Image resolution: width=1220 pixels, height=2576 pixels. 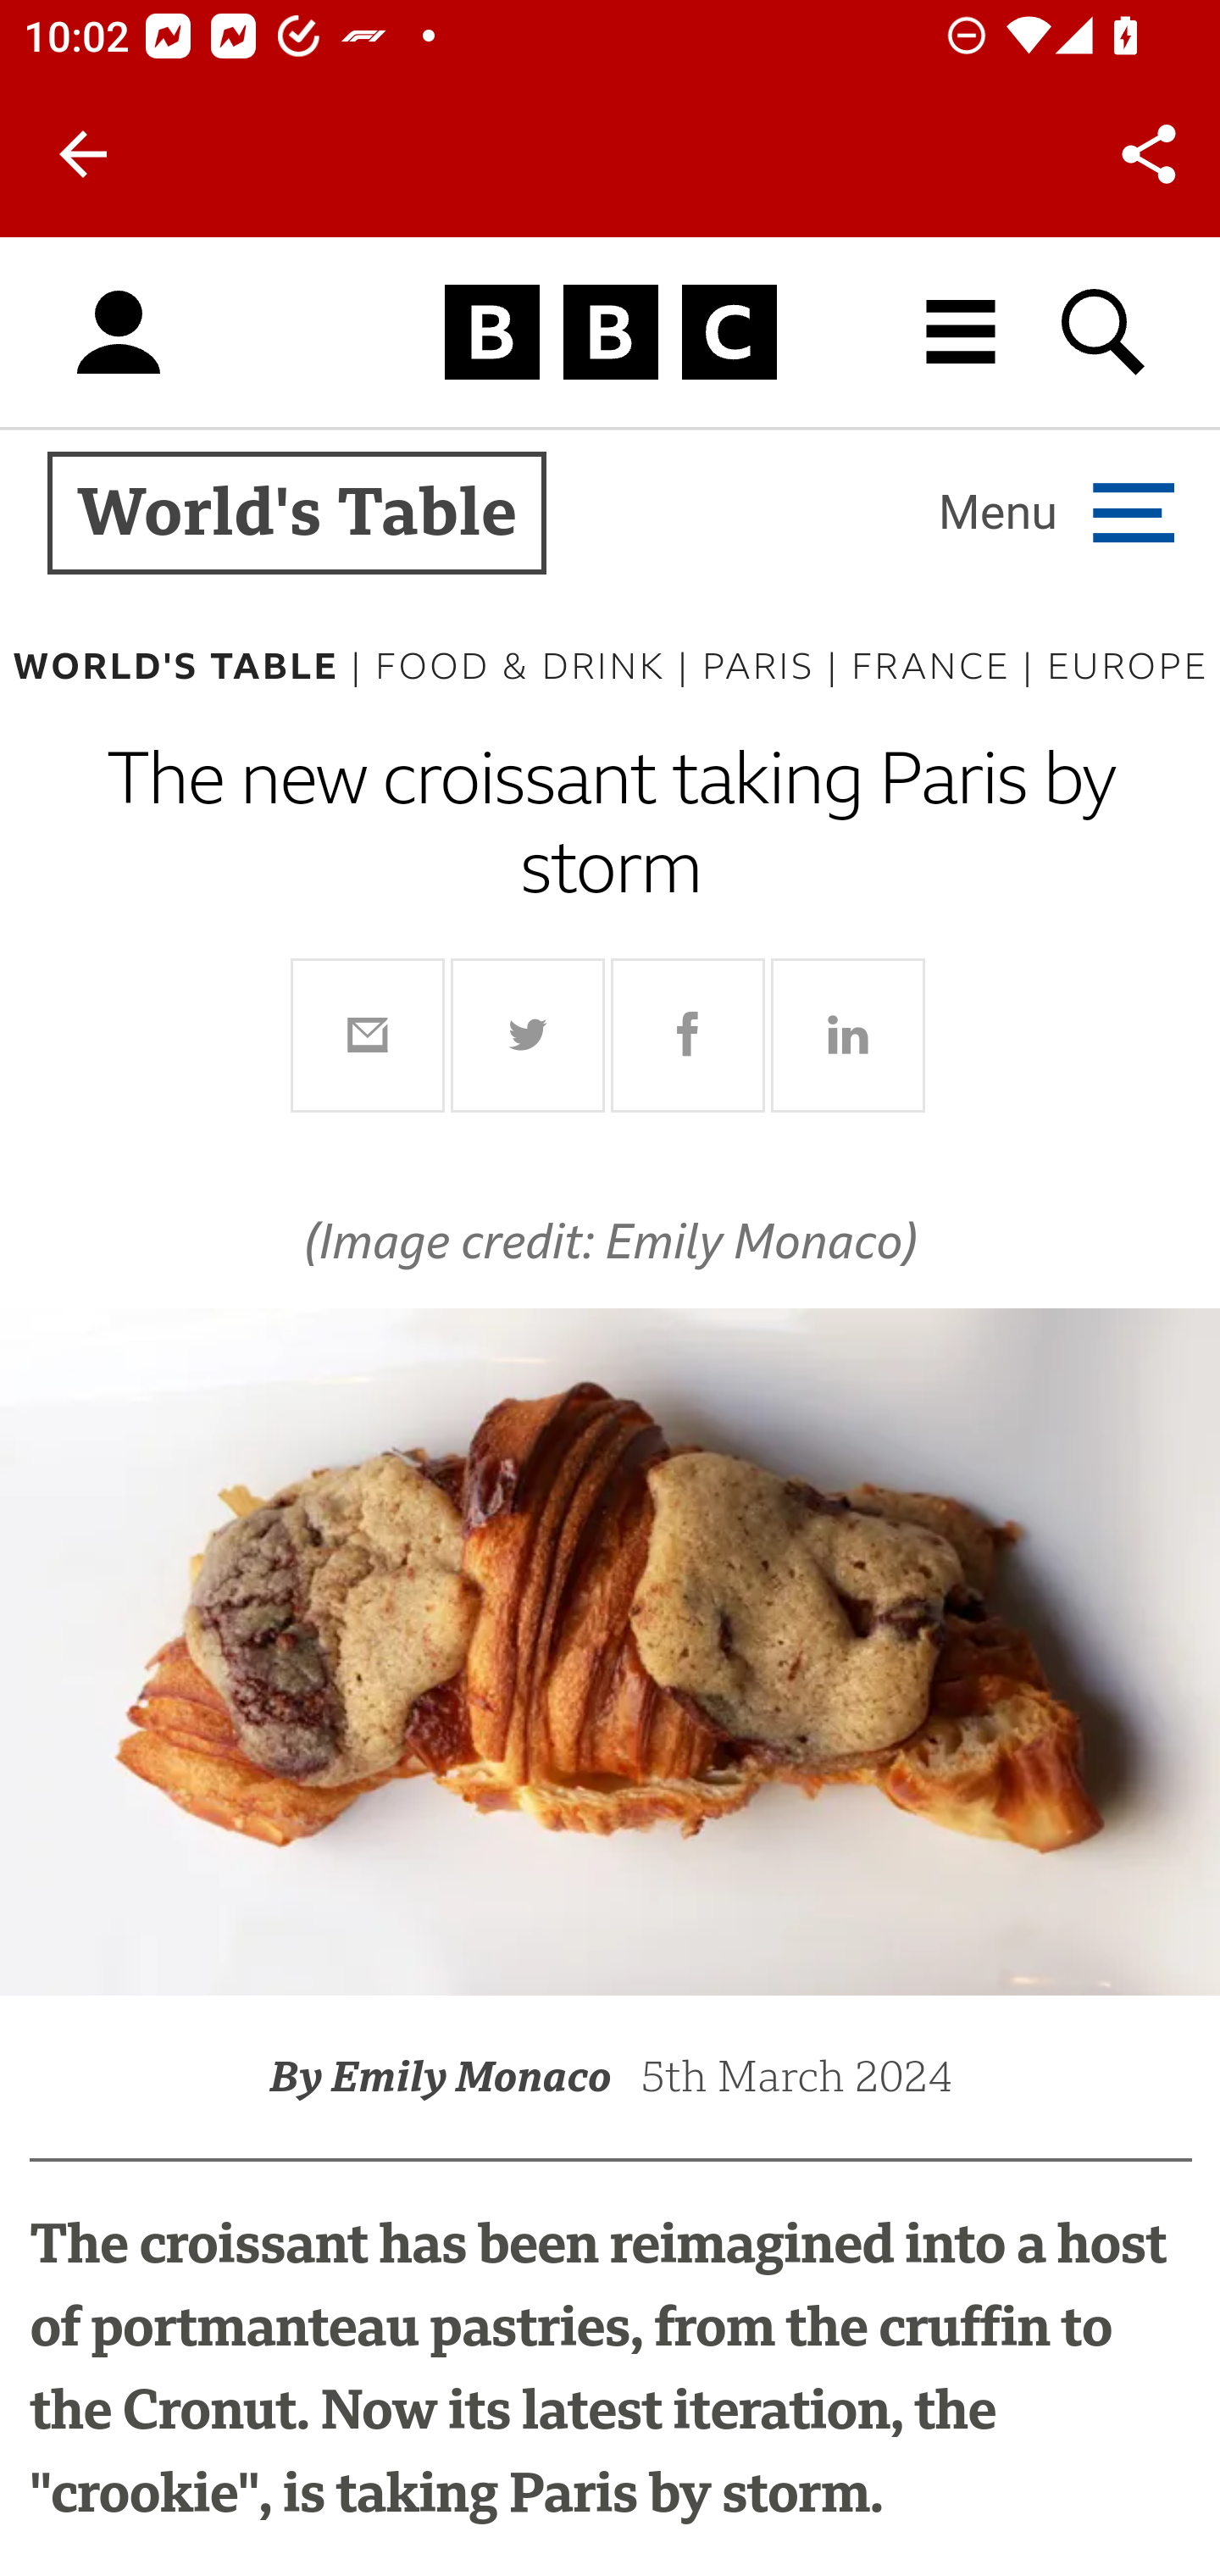 What do you see at coordinates (368, 1035) in the screenshot?
I see ` Share using Email  Share using Email` at bounding box center [368, 1035].